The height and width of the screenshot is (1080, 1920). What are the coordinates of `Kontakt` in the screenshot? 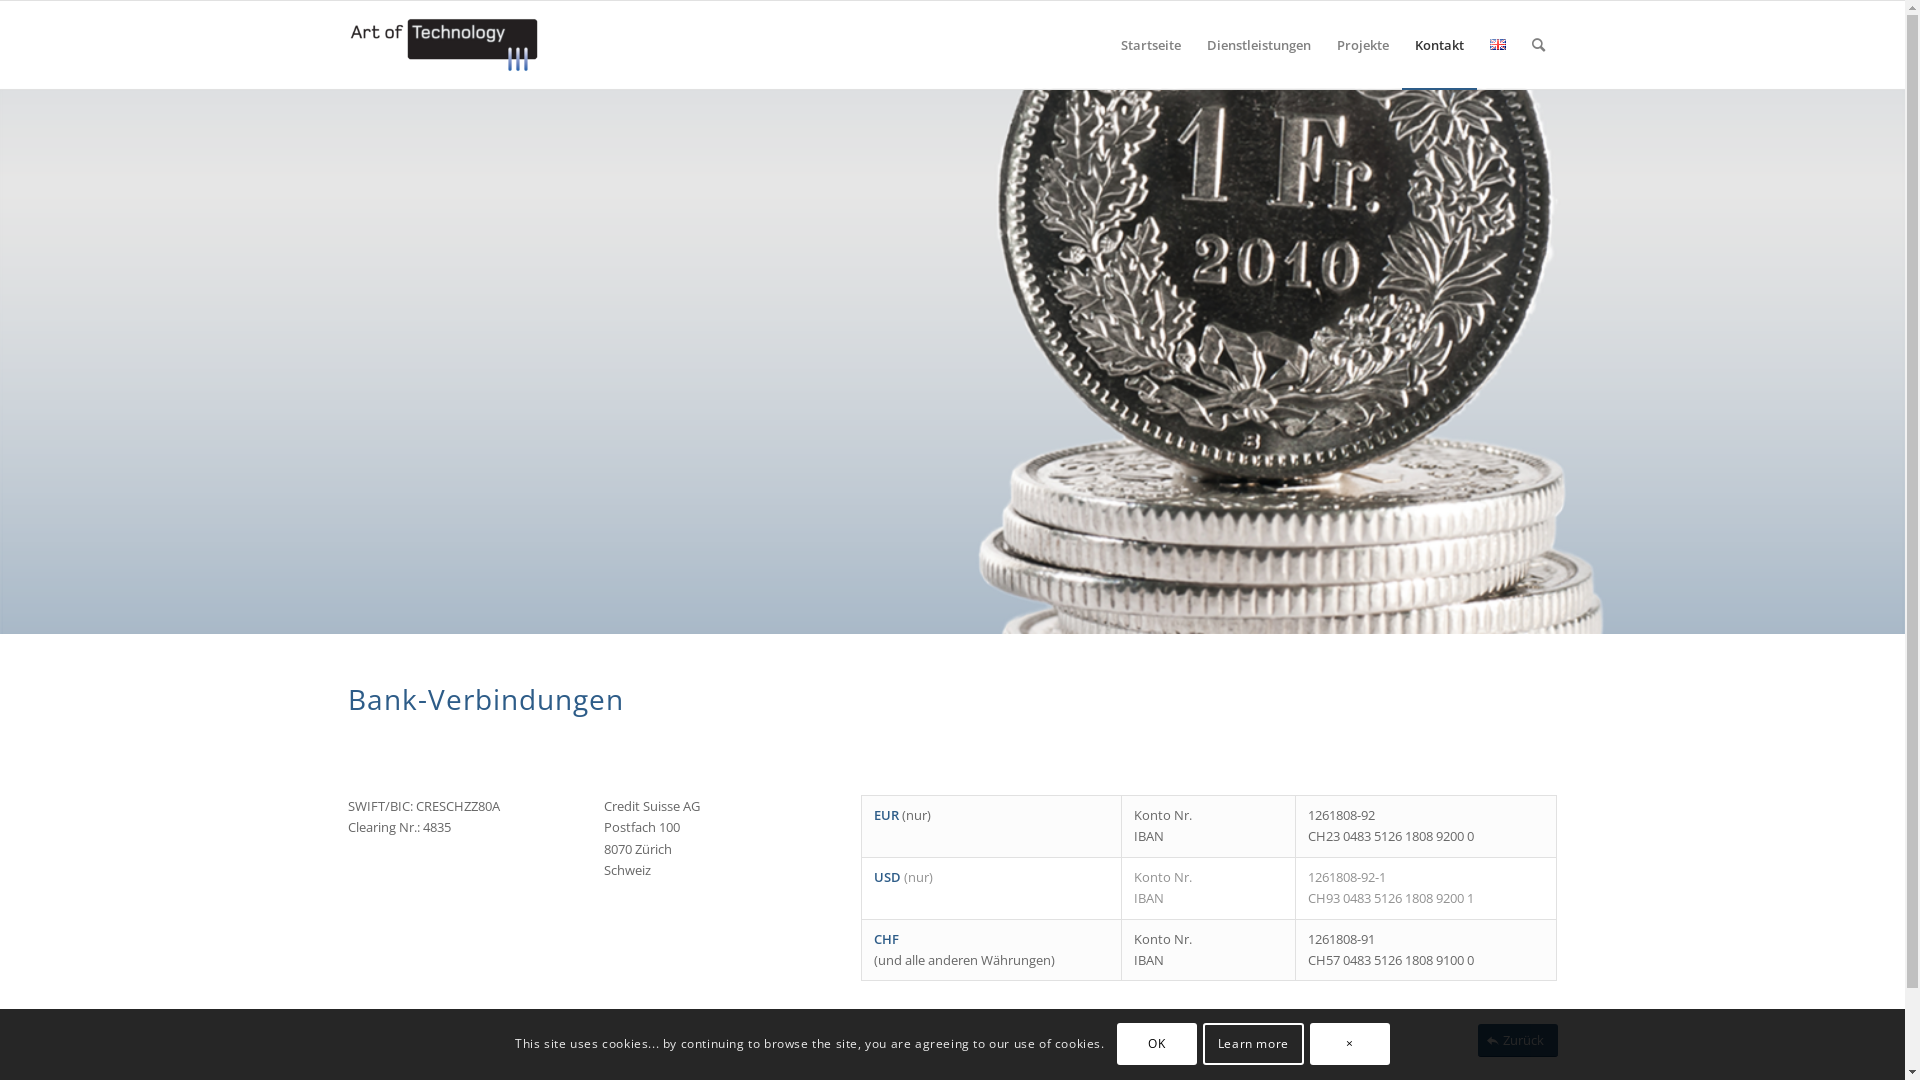 It's located at (1440, 45).